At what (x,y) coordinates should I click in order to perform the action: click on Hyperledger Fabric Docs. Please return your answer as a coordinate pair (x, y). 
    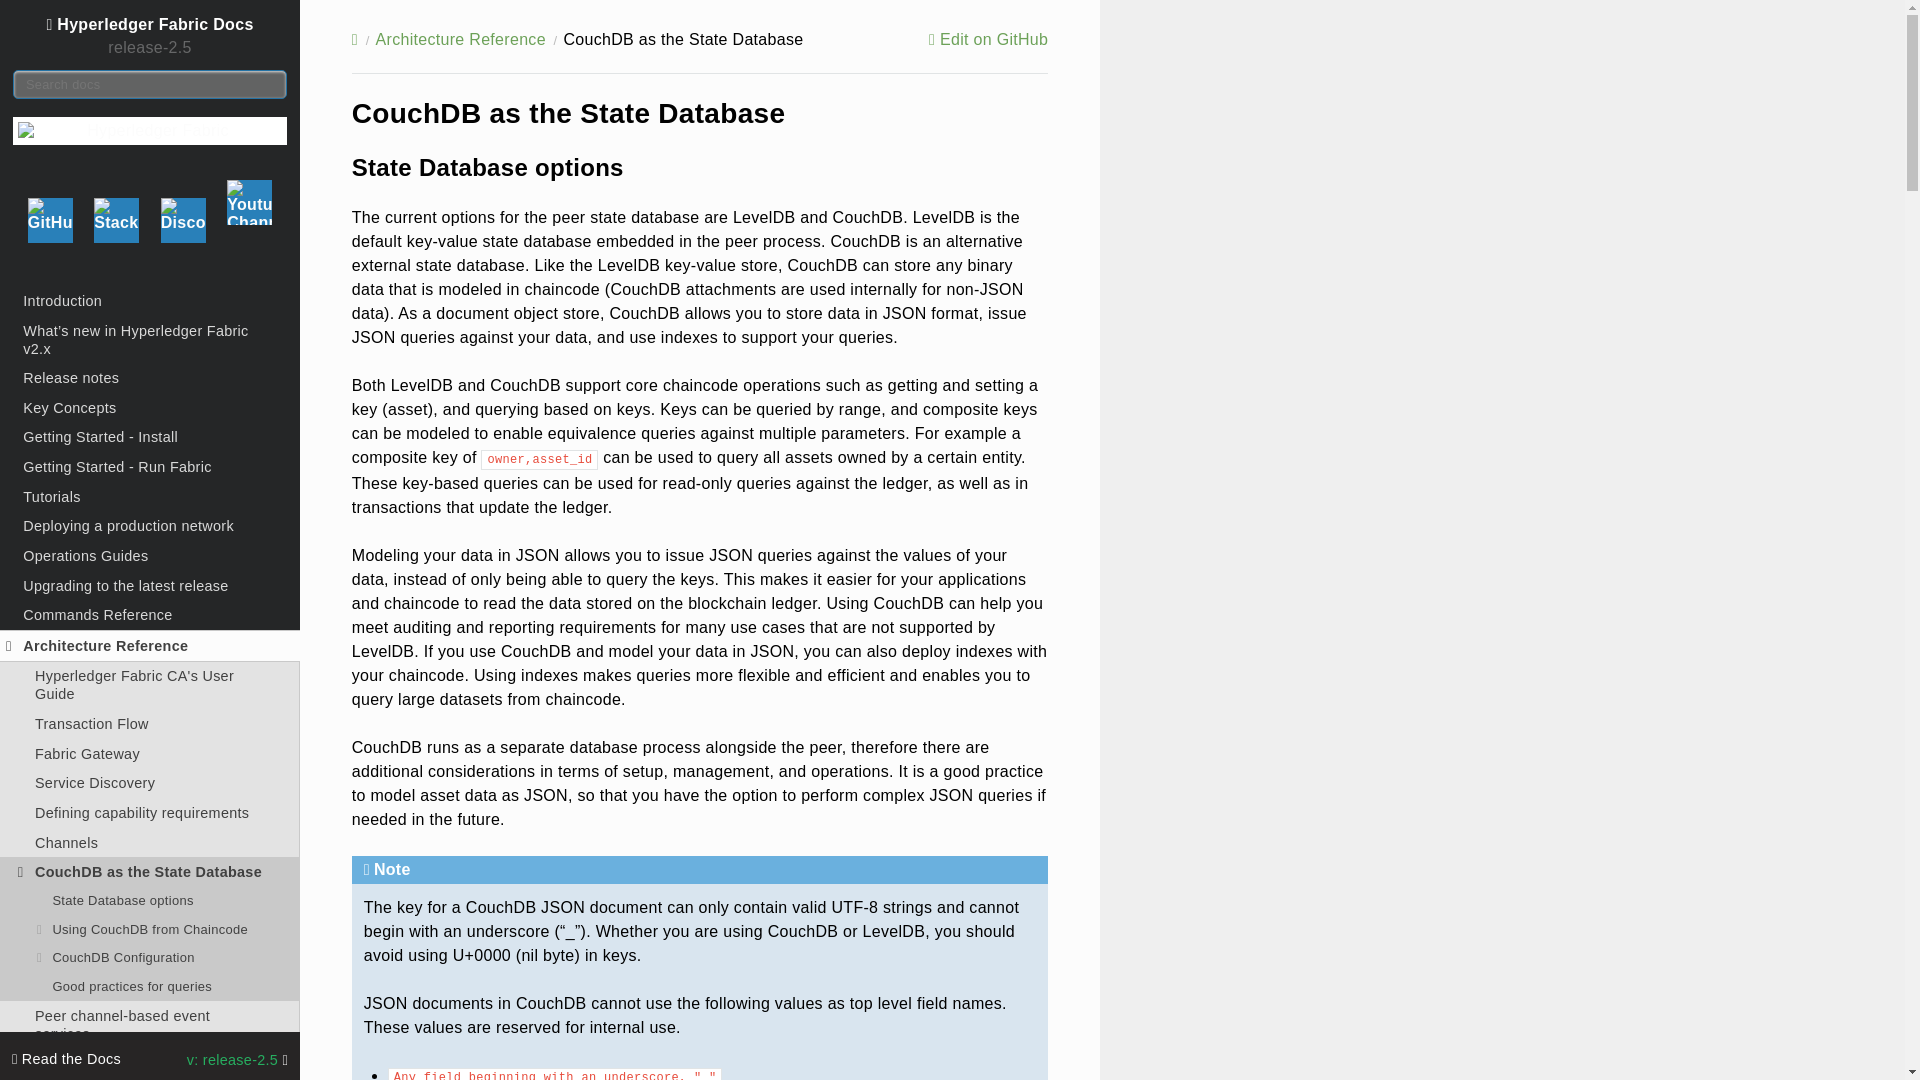
    Looking at the image, I should click on (150, 22).